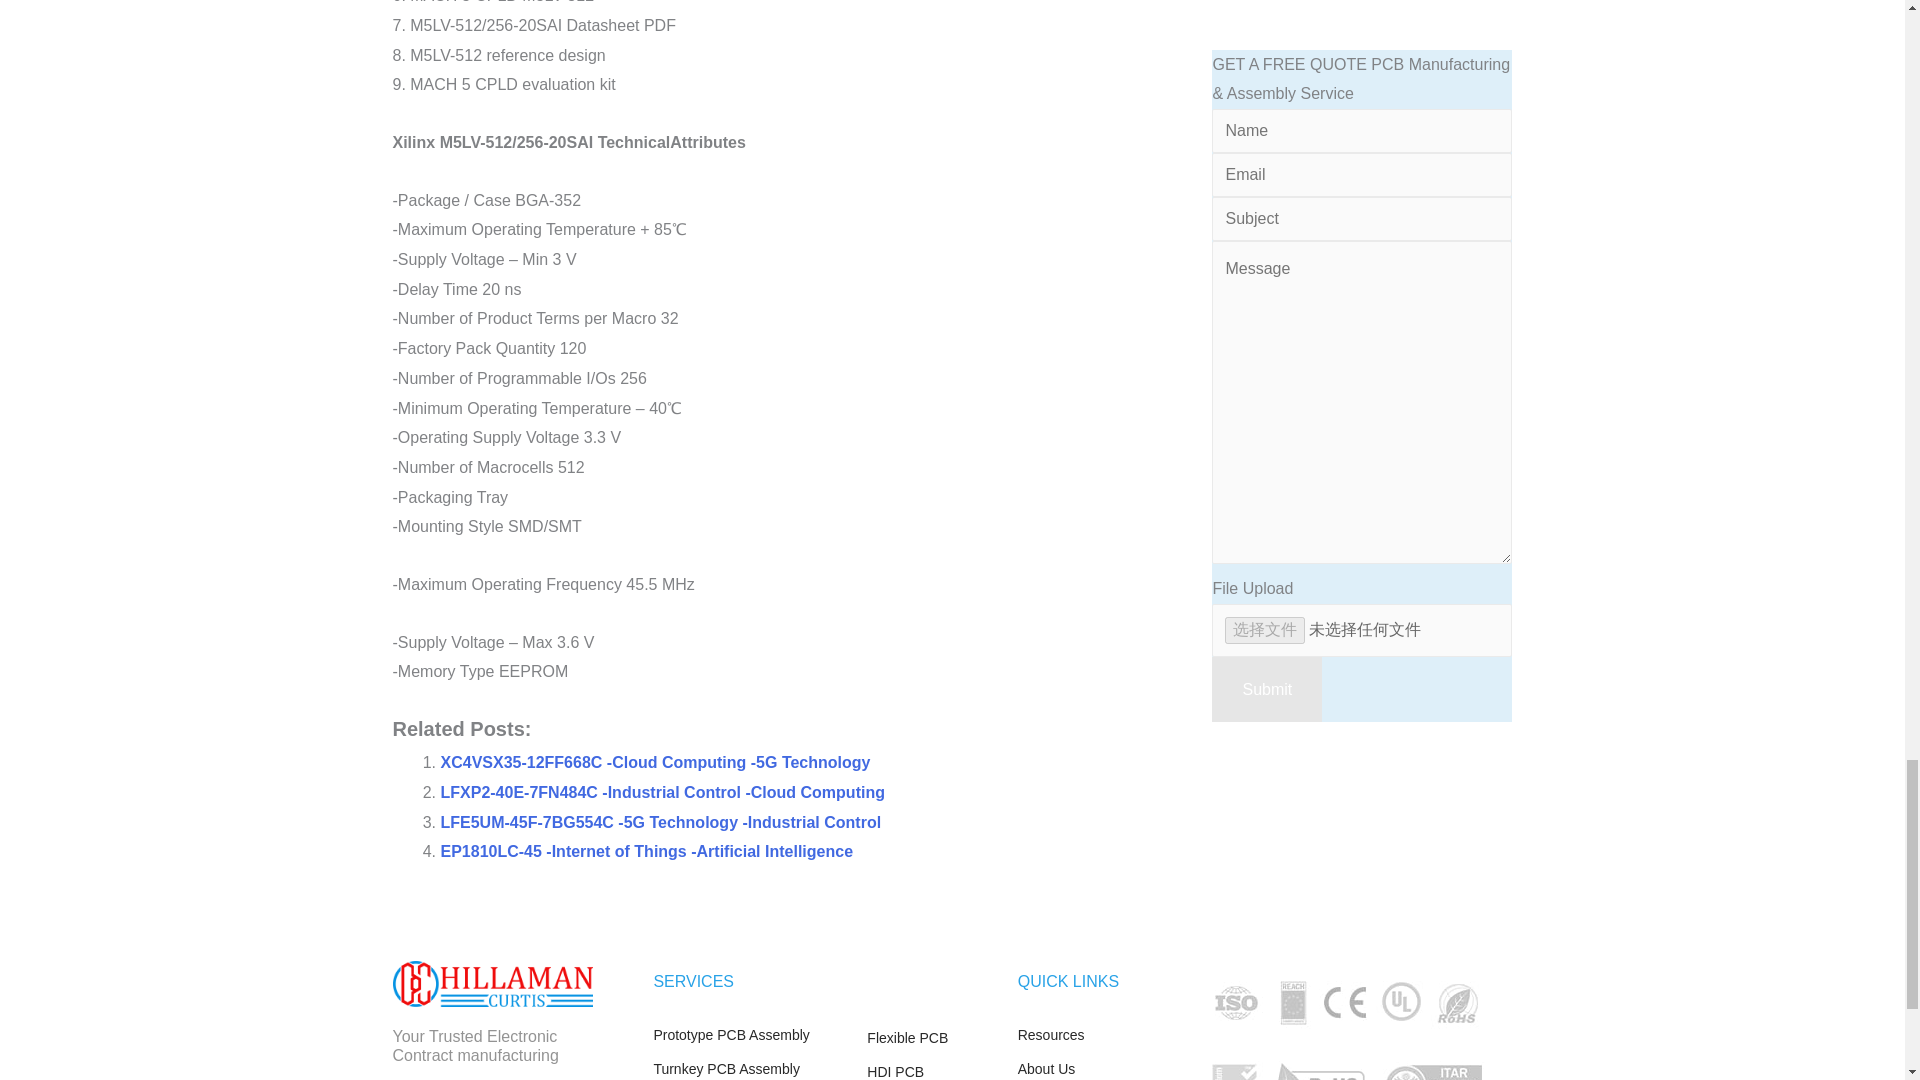  Describe the element at coordinates (932, 1038) in the screenshot. I see `Flexible PCB` at that location.